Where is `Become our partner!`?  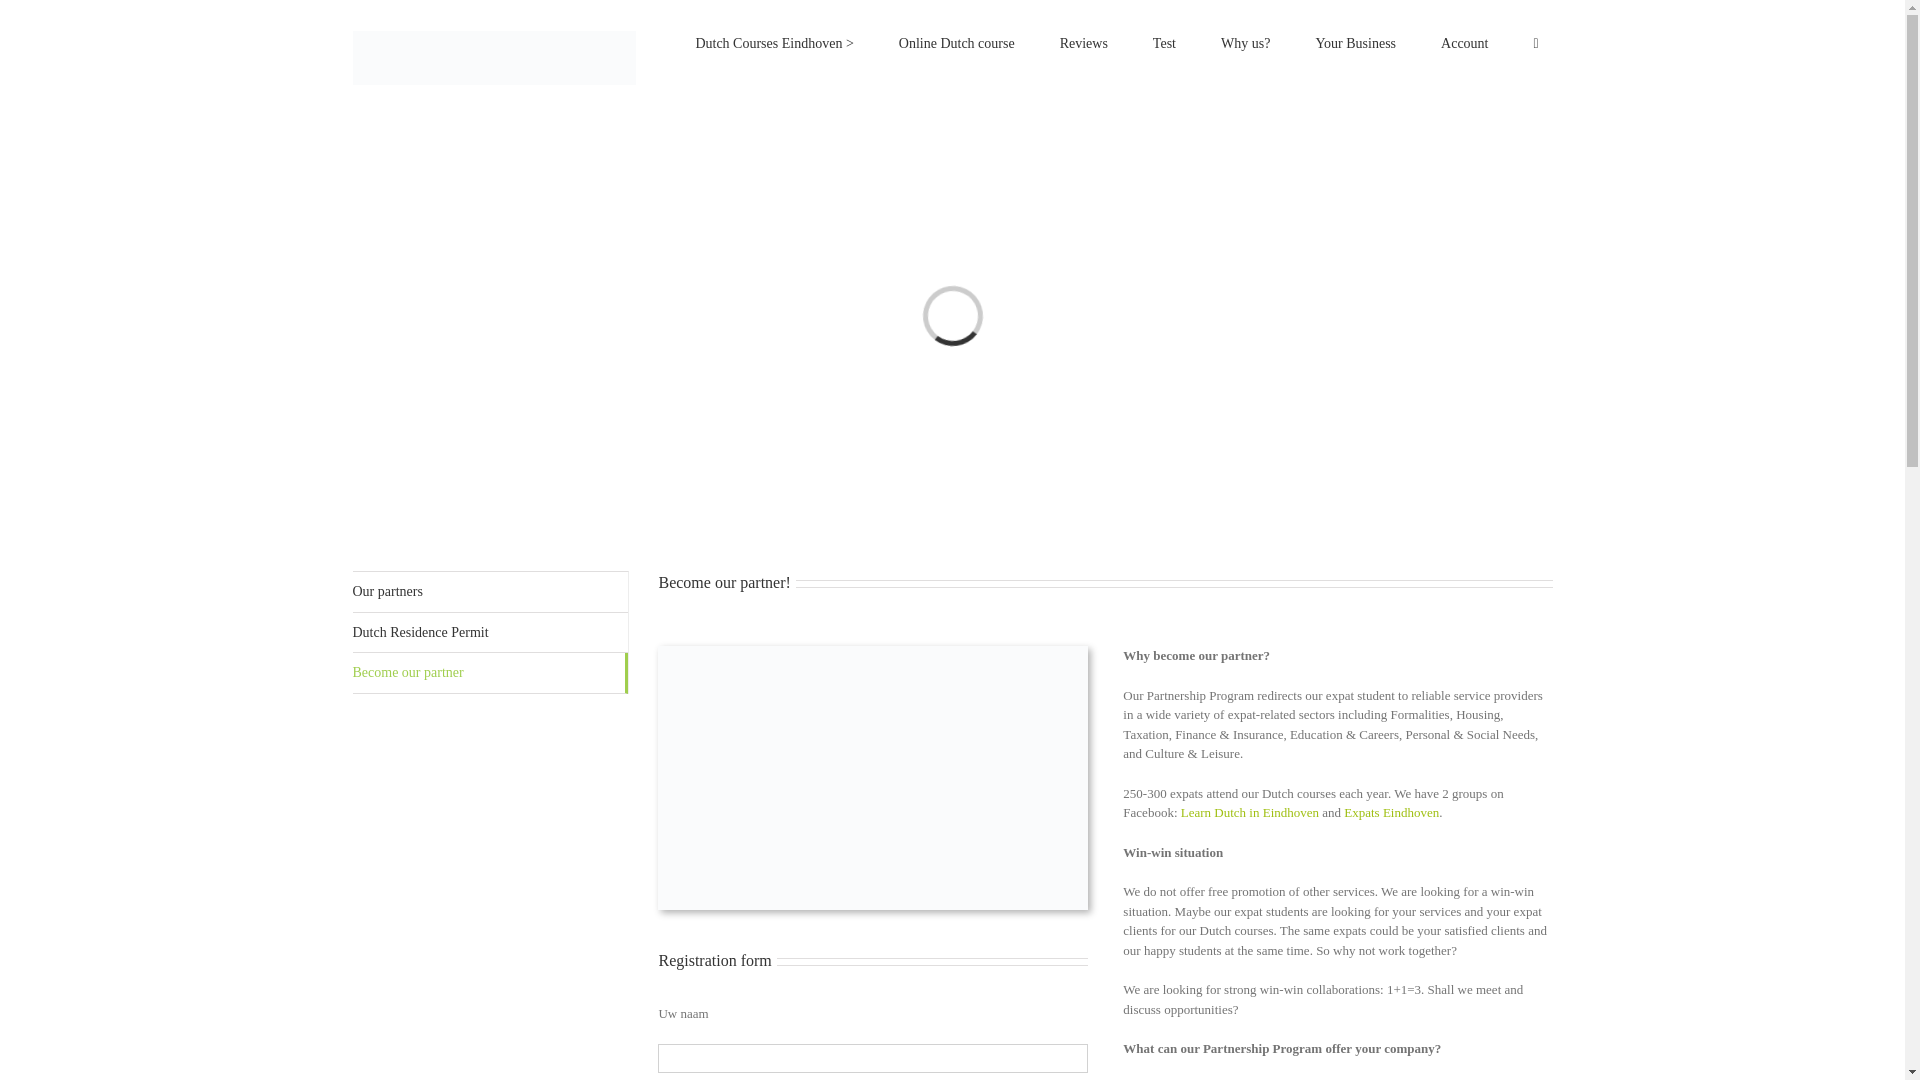
Become our partner! is located at coordinates (1104, 608).